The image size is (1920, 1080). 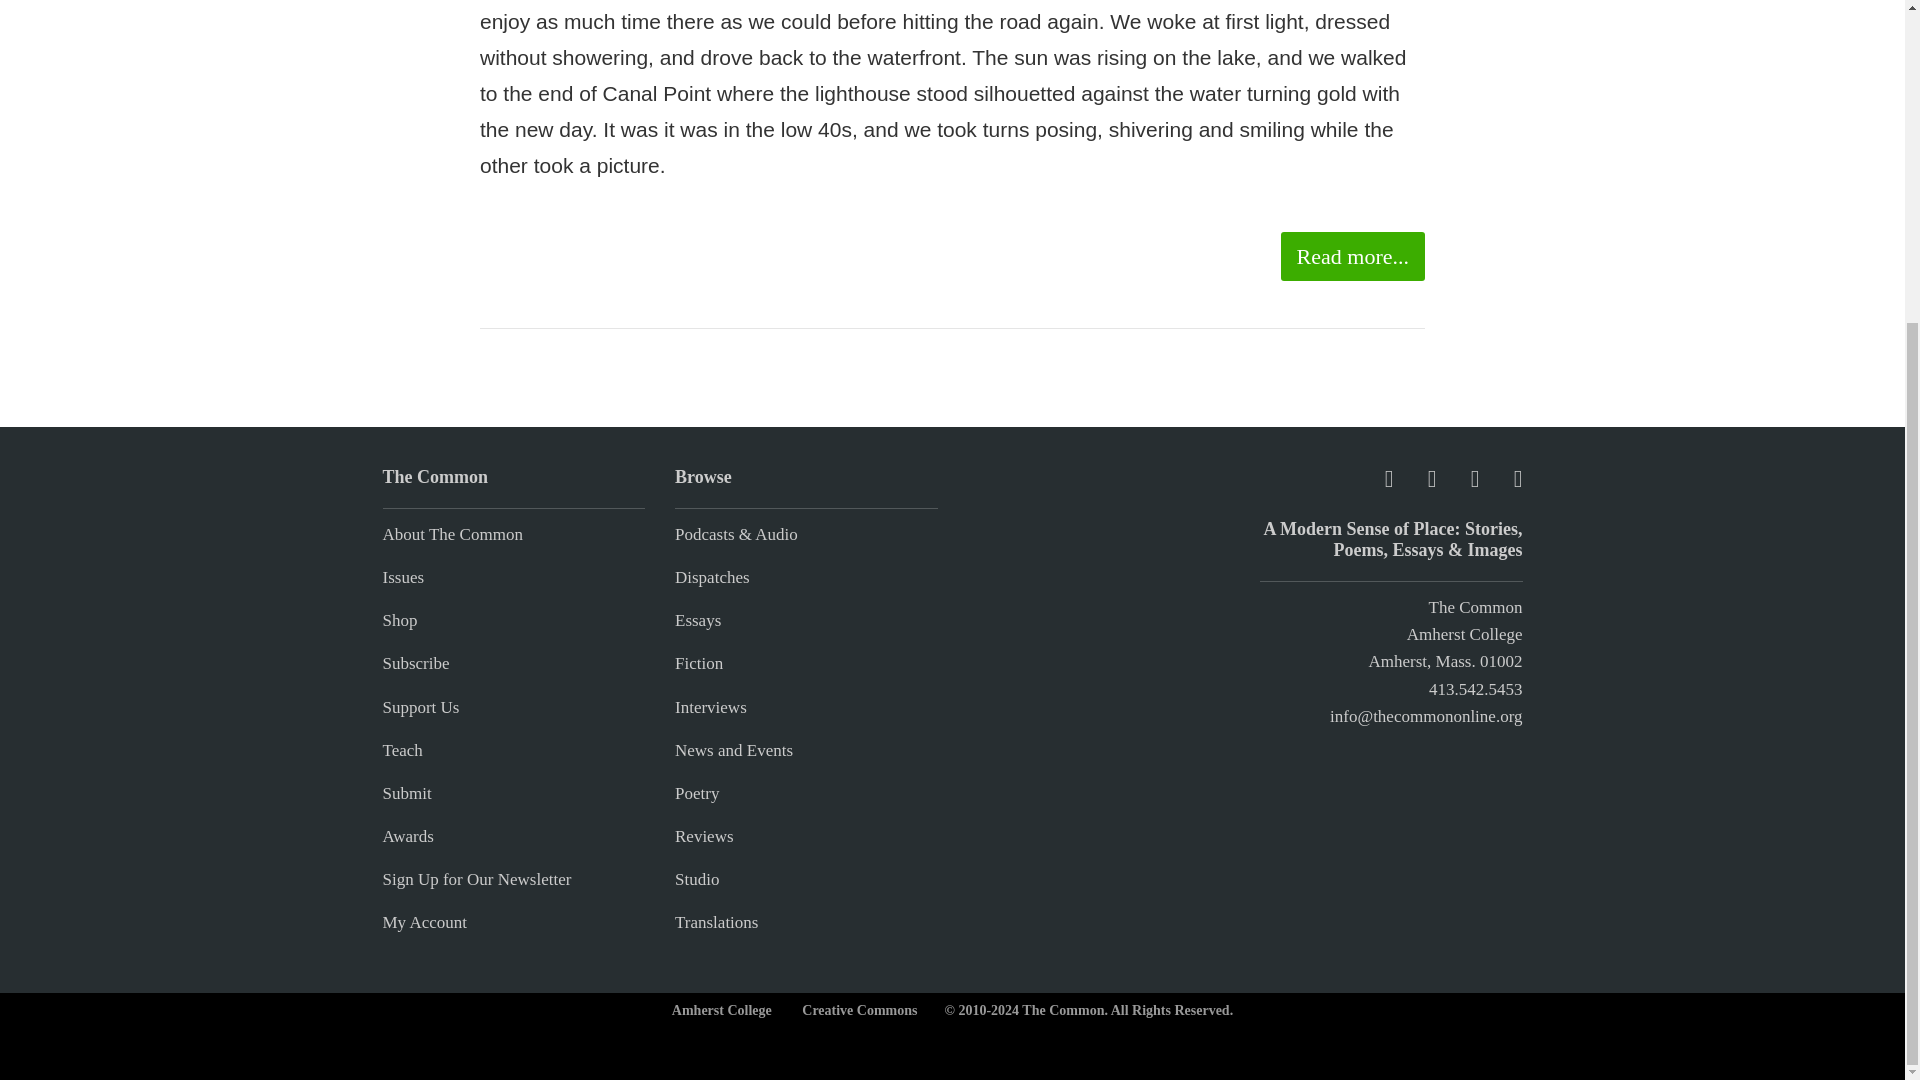 What do you see at coordinates (402, 750) in the screenshot?
I see `Teach` at bounding box center [402, 750].